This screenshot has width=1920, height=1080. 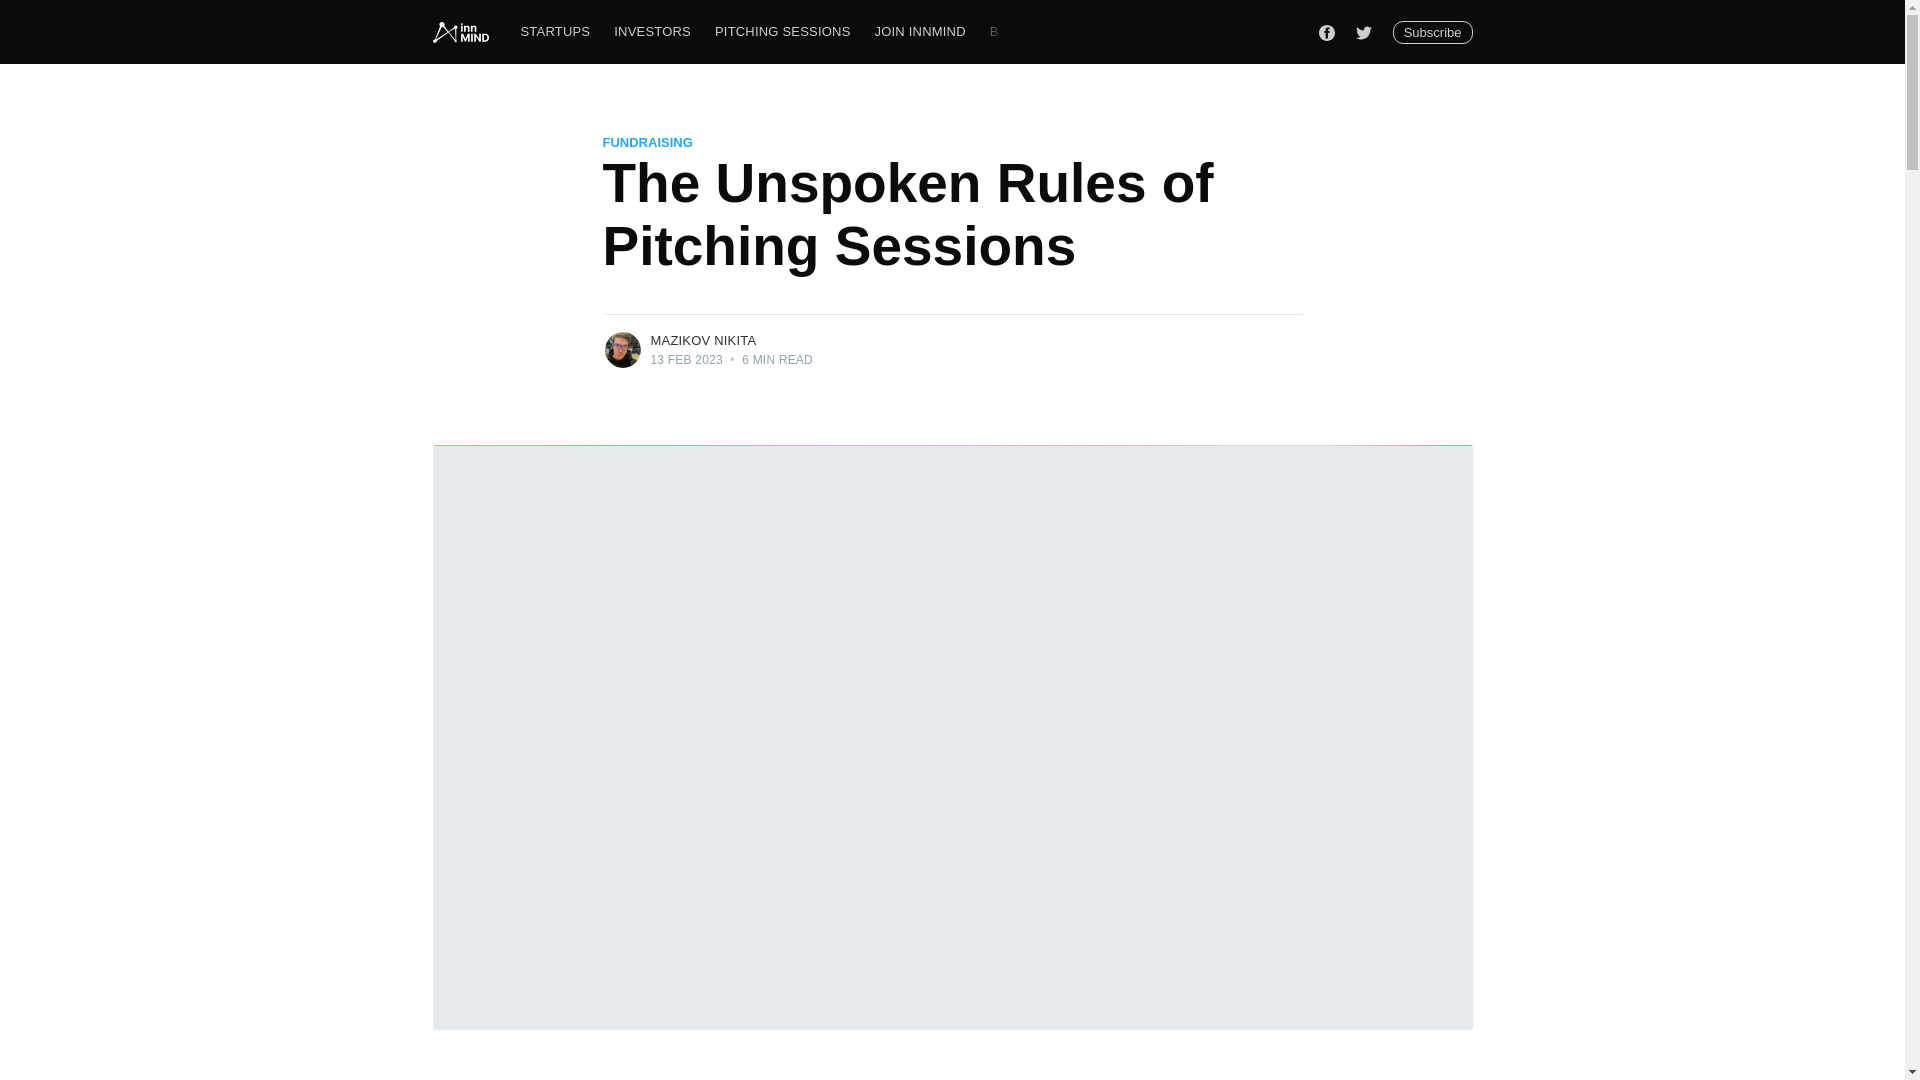 I want to click on STARTUPS, so click(x=555, y=32).